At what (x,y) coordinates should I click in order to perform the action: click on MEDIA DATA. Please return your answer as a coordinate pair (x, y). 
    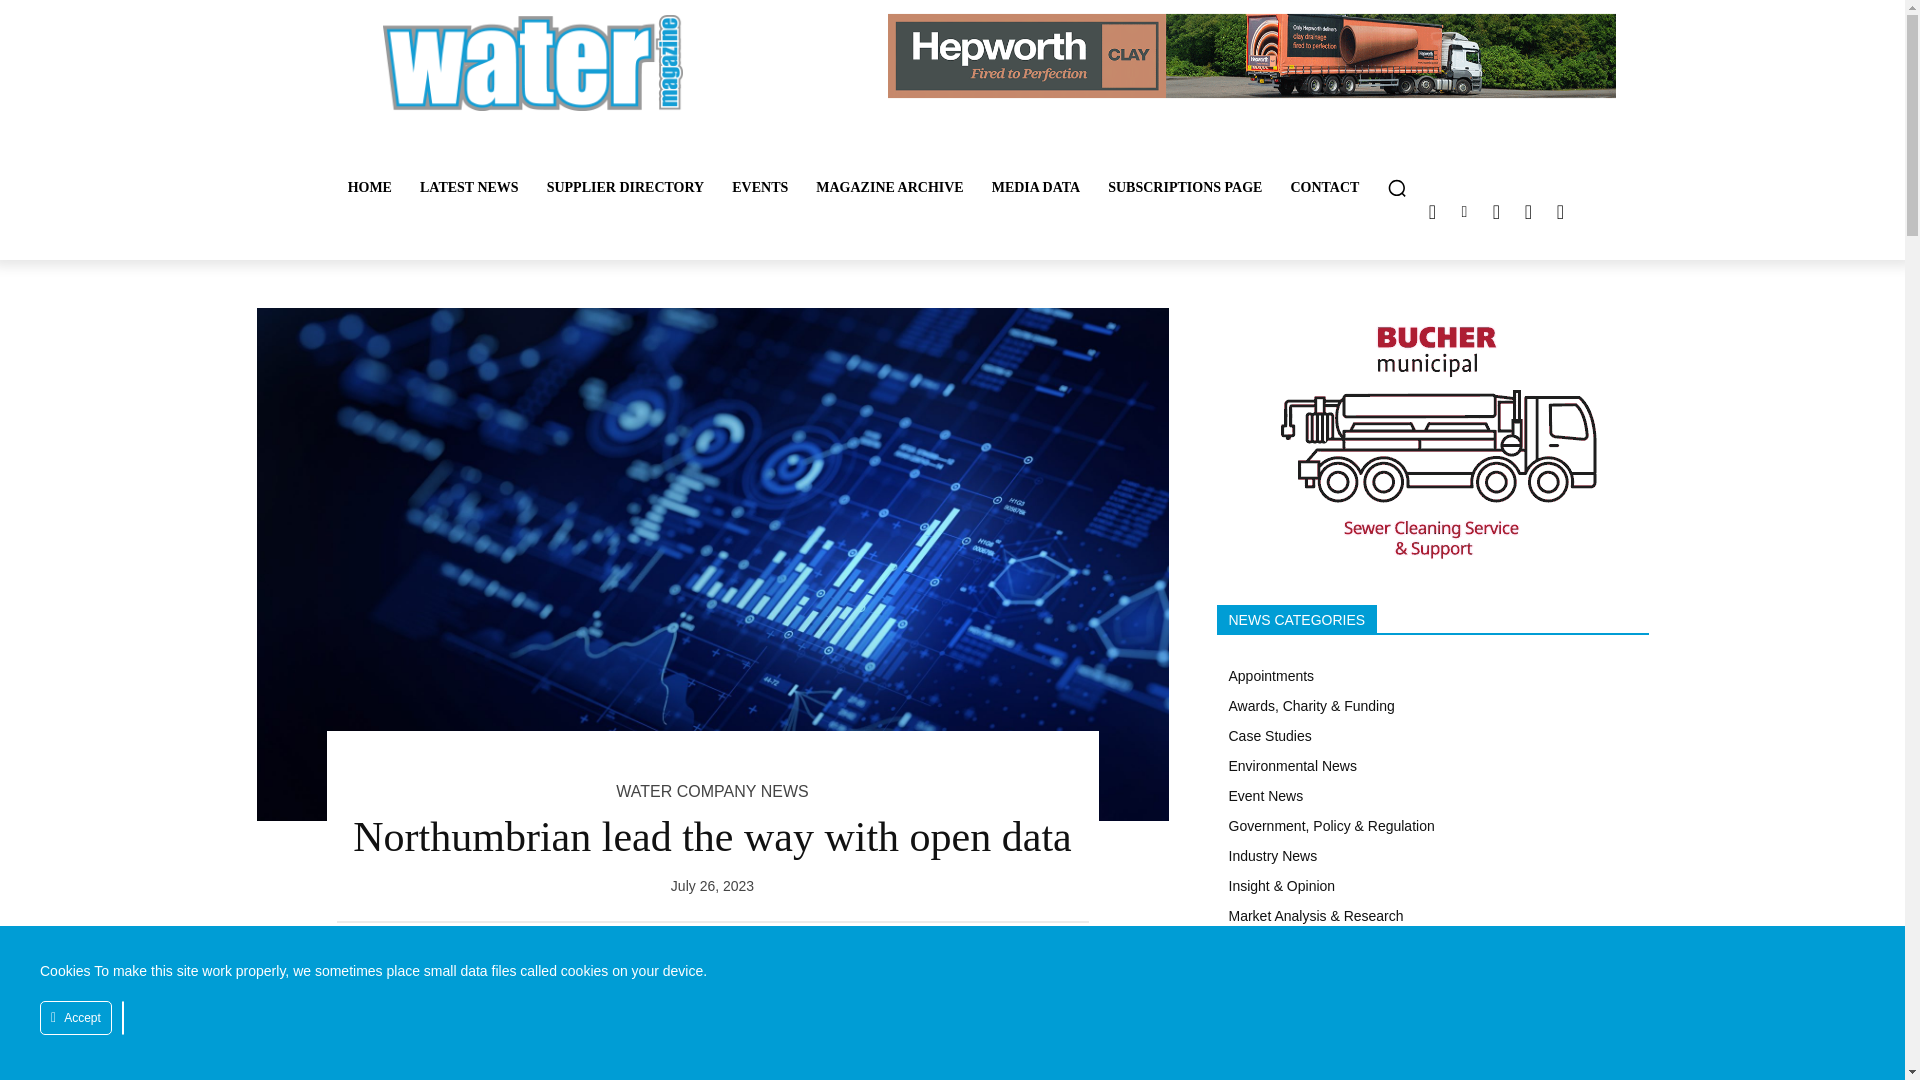
    Looking at the image, I should click on (1036, 188).